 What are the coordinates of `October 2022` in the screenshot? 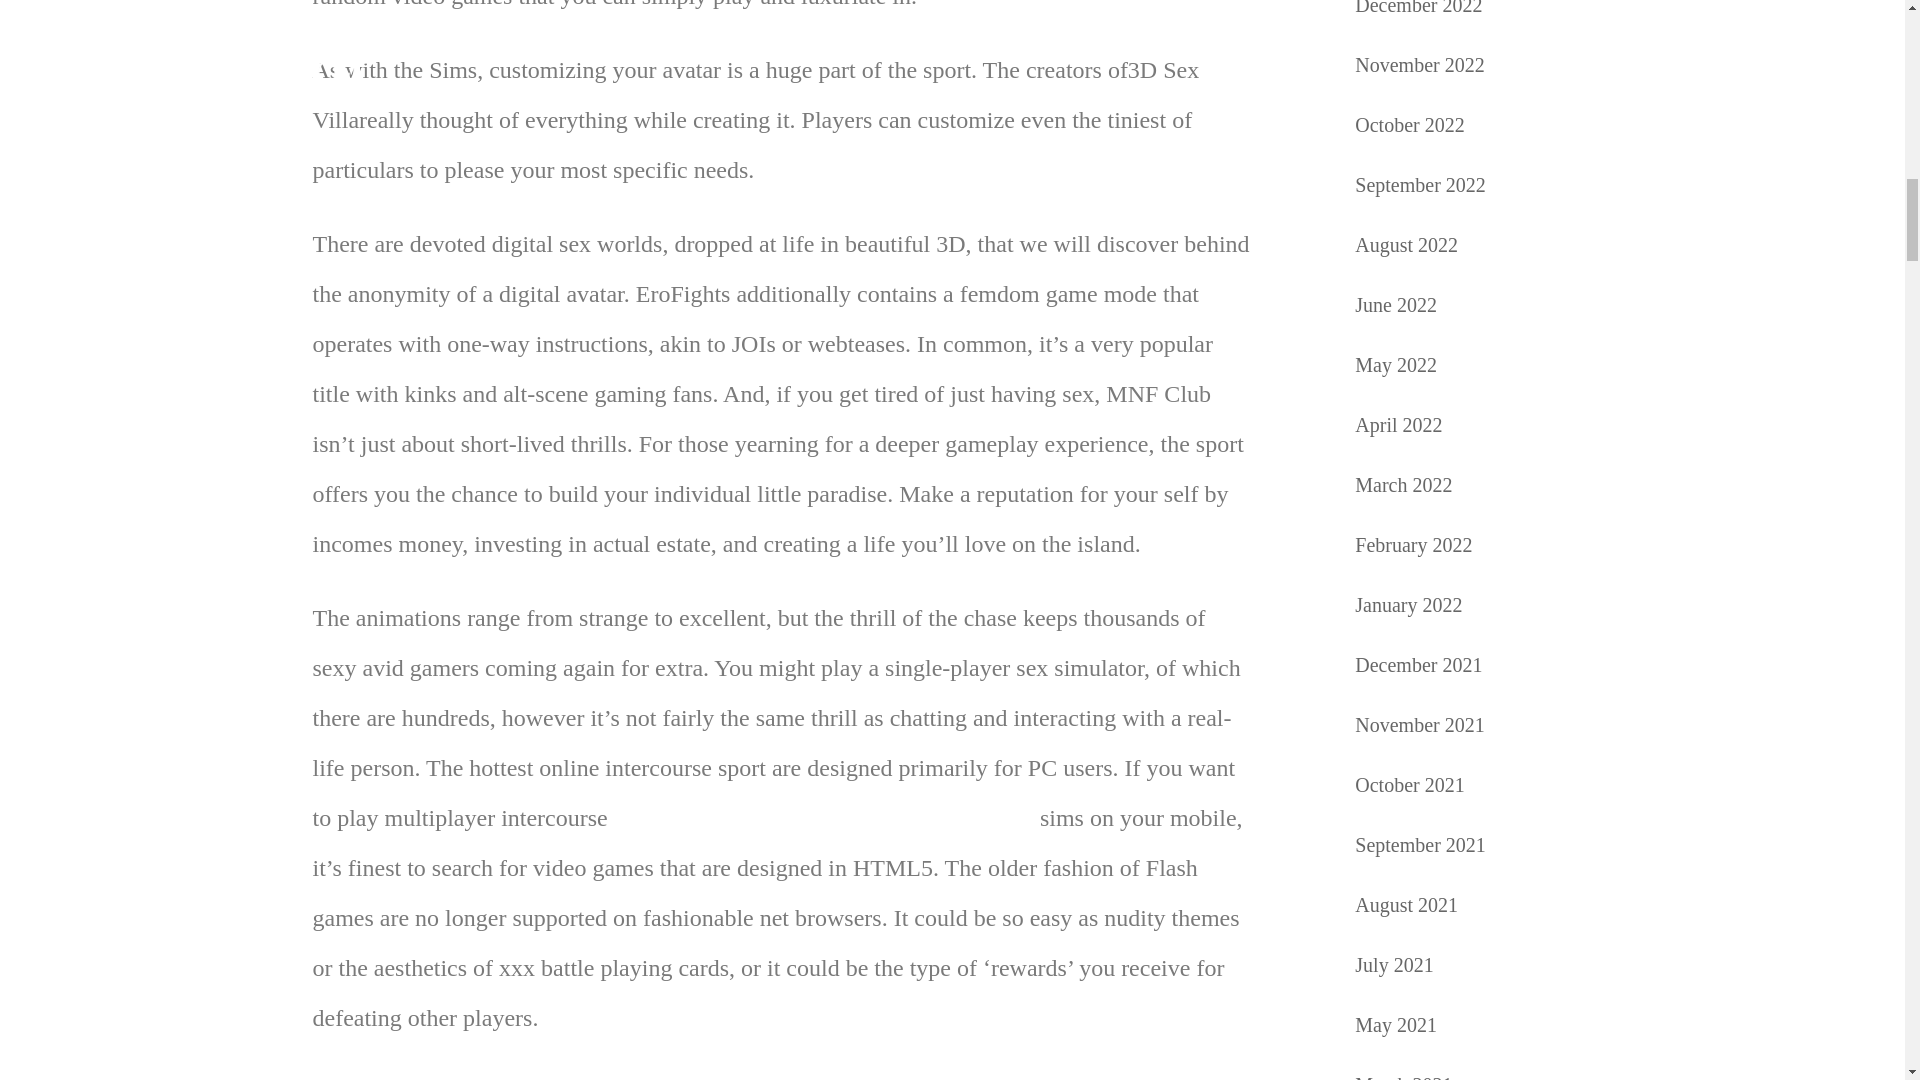 It's located at (1409, 125).